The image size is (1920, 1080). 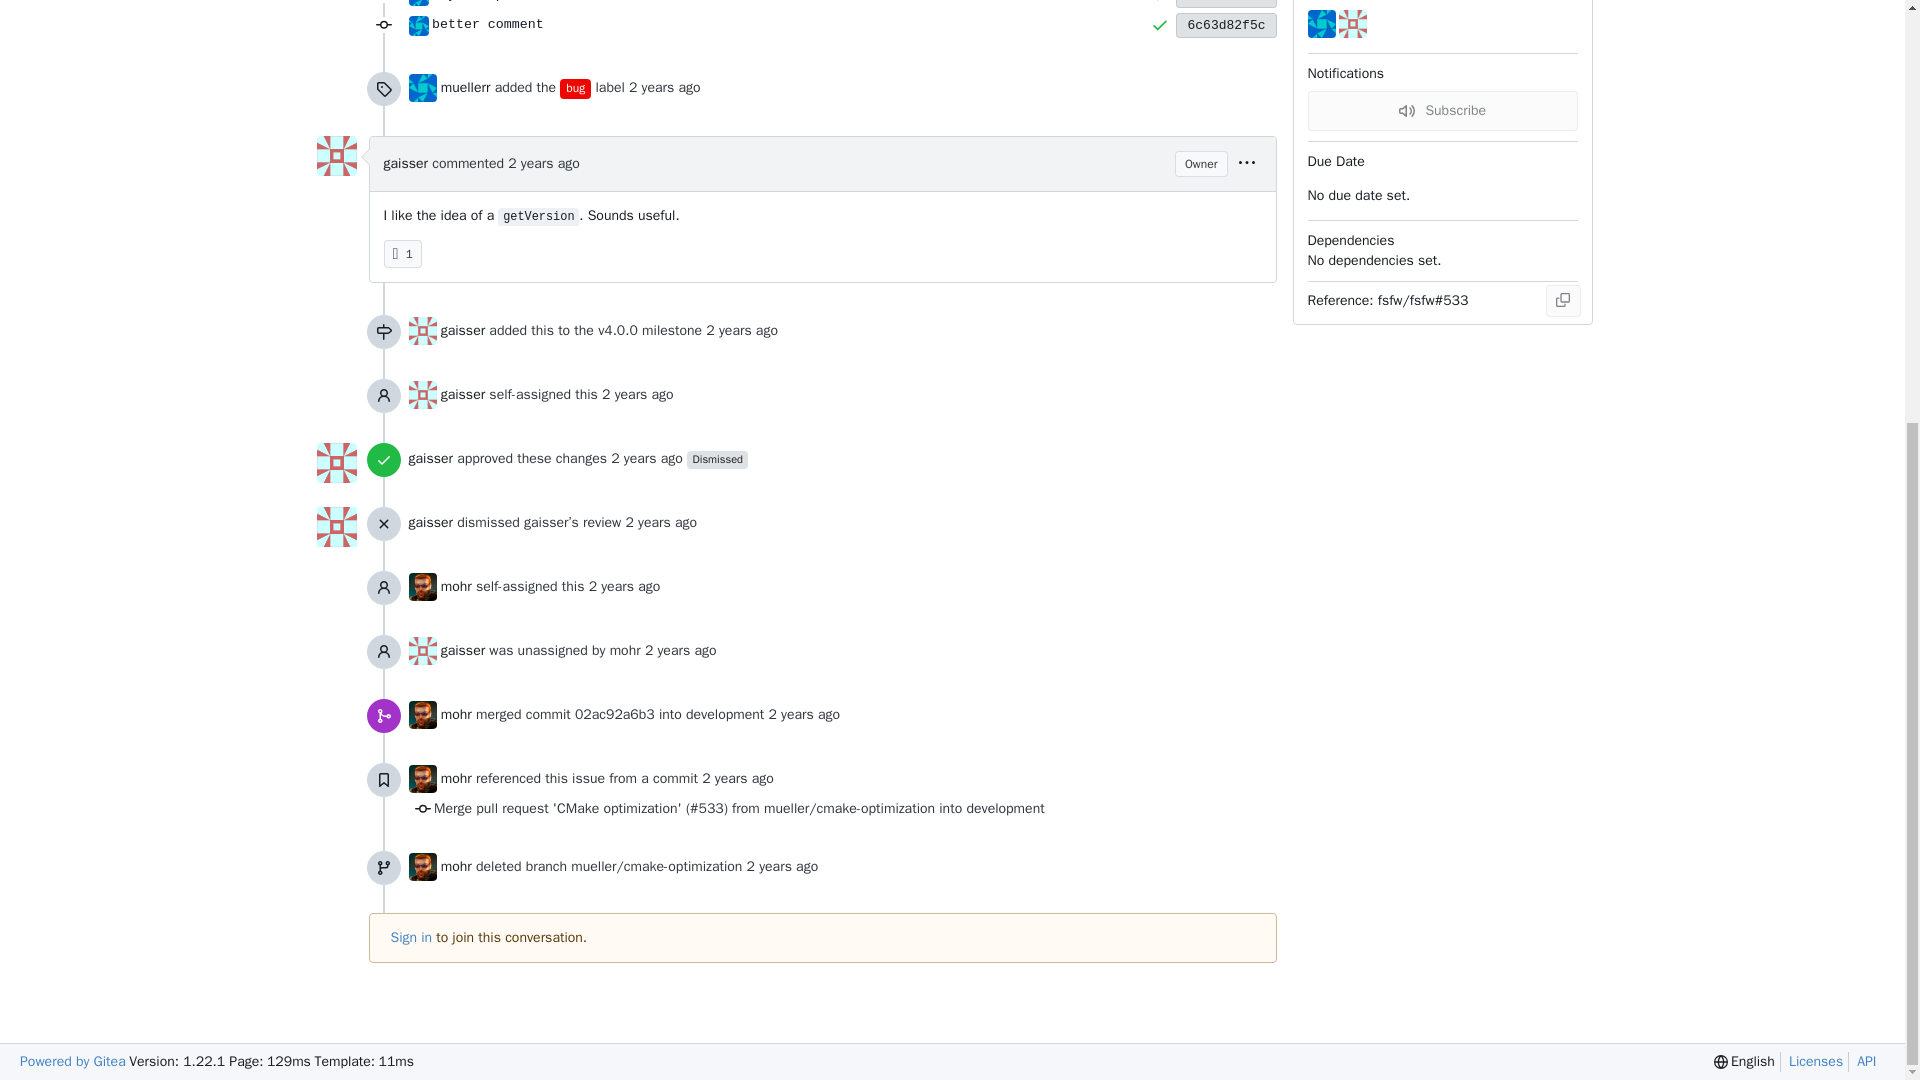 I want to click on 78ddce249c, so click(x=1226, y=4).